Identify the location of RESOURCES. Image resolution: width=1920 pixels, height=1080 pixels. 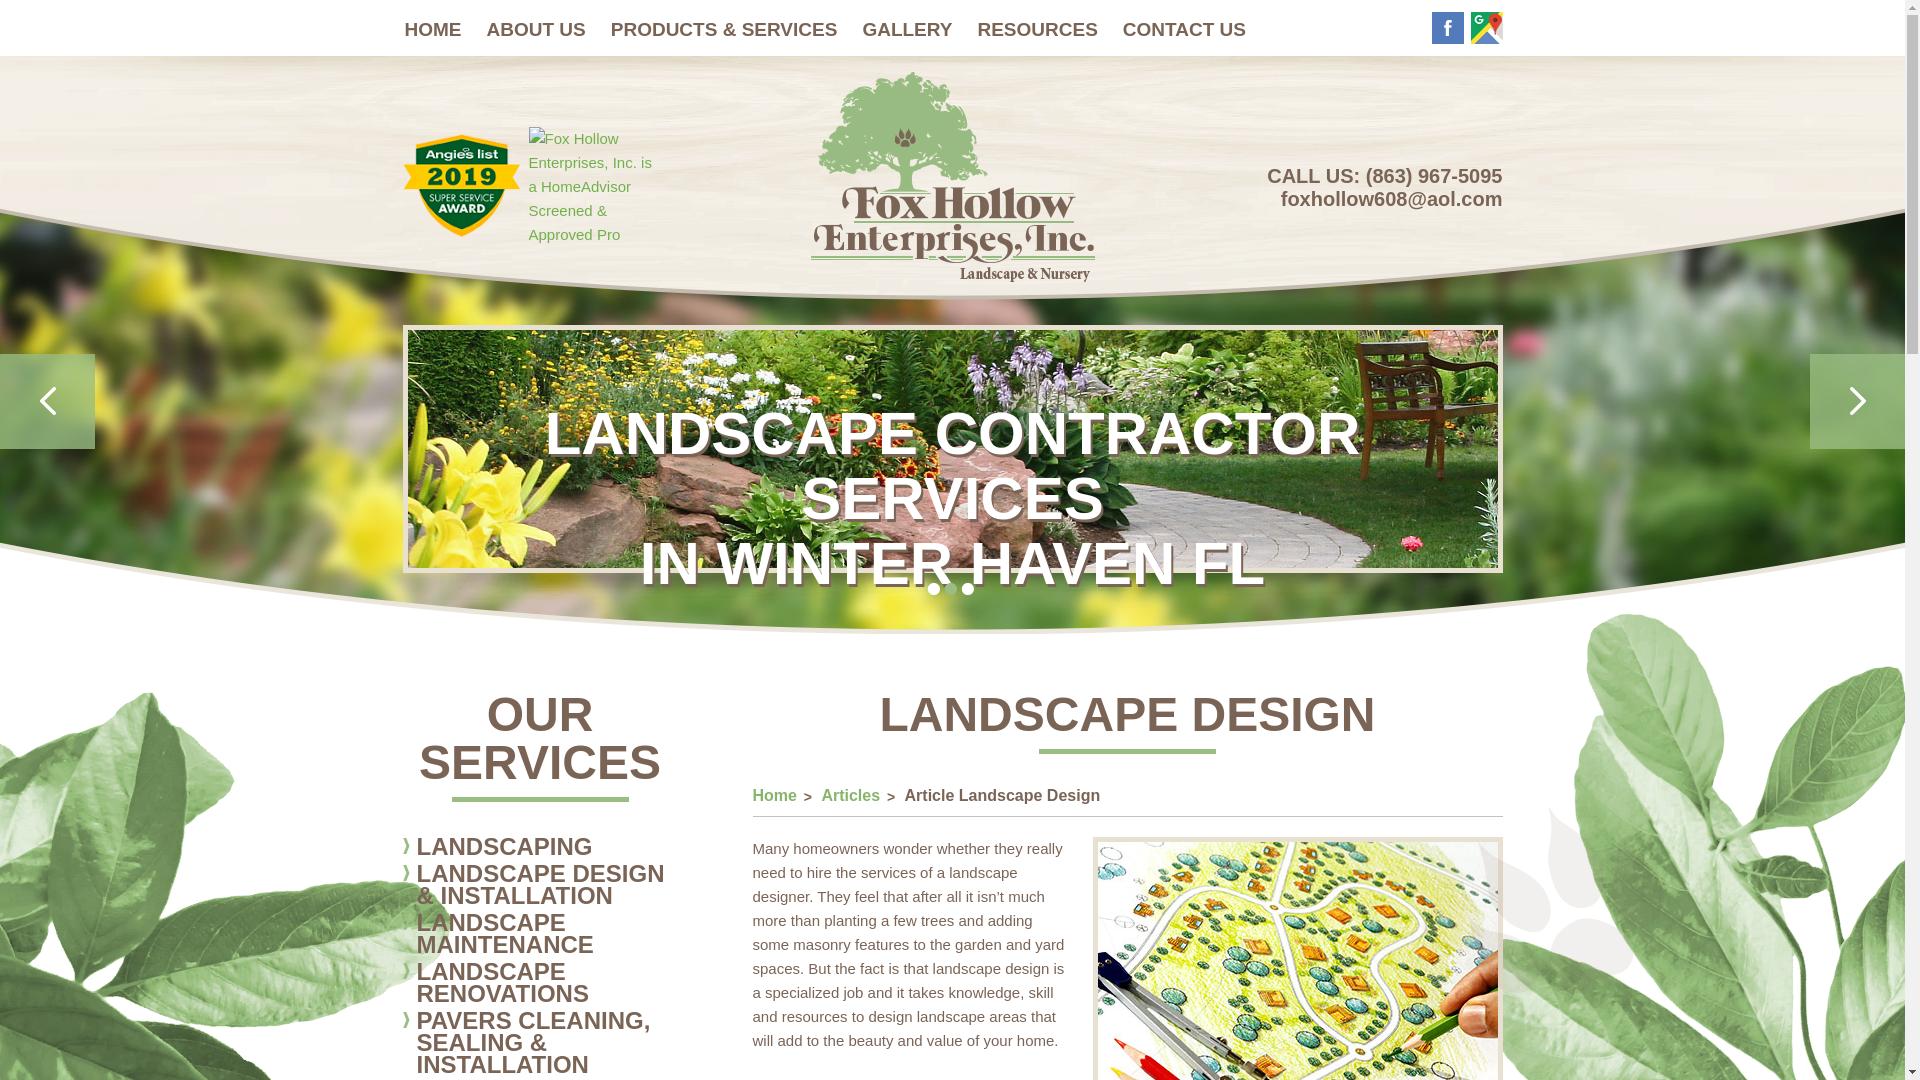
(1047, 28).